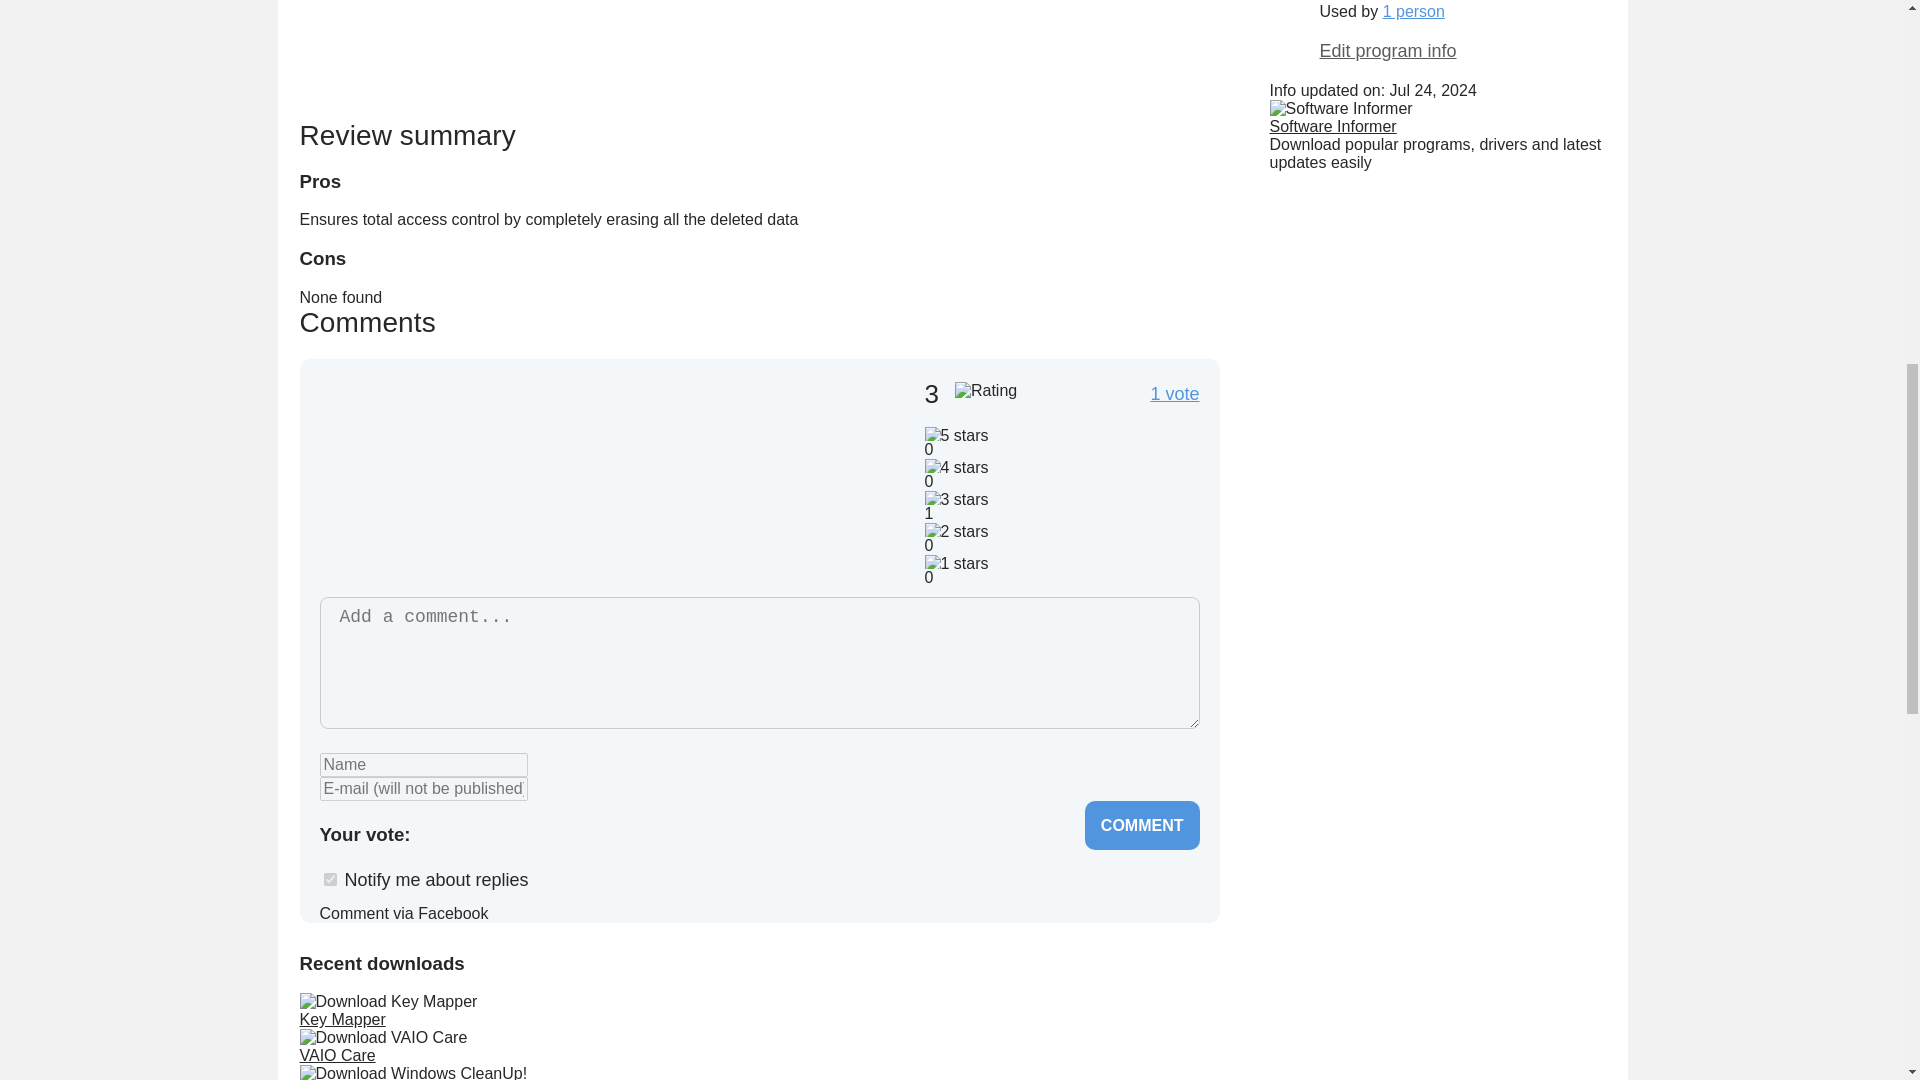  Describe the element at coordinates (554, 832) in the screenshot. I see `5` at that location.